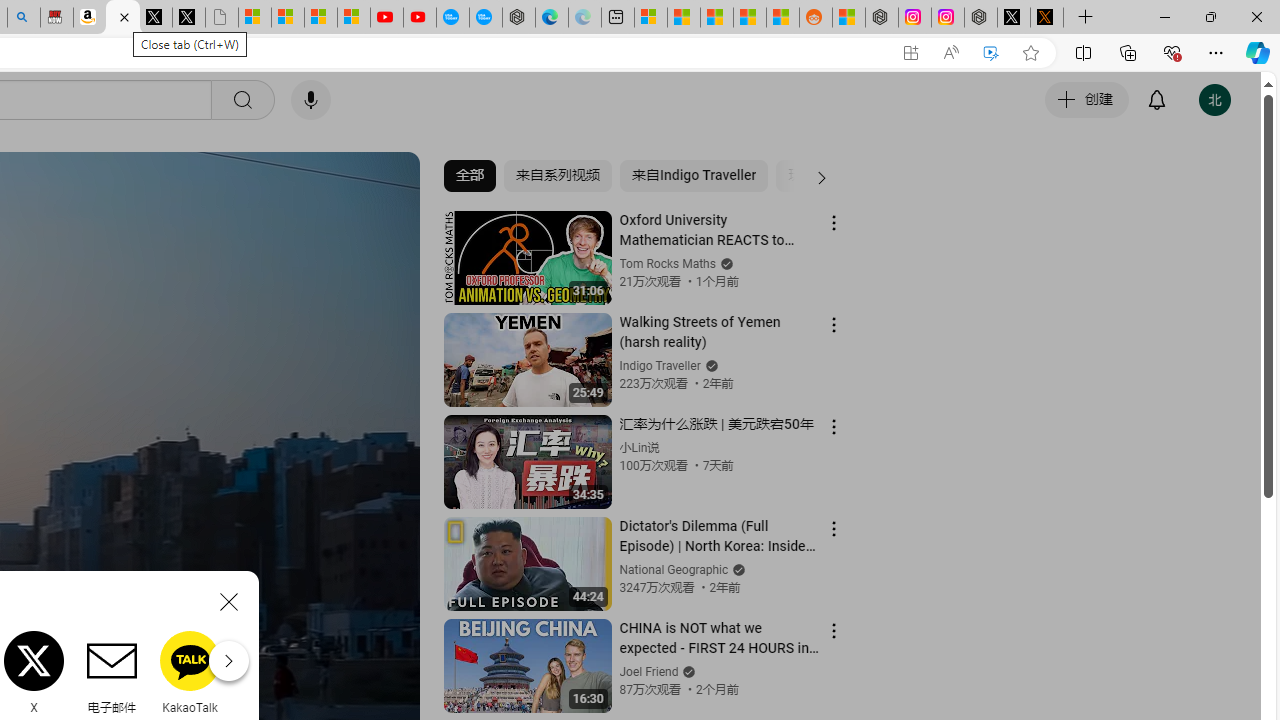 This screenshot has width=1280, height=720. Describe the element at coordinates (268, 672) in the screenshot. I see `Reddit` at that location.